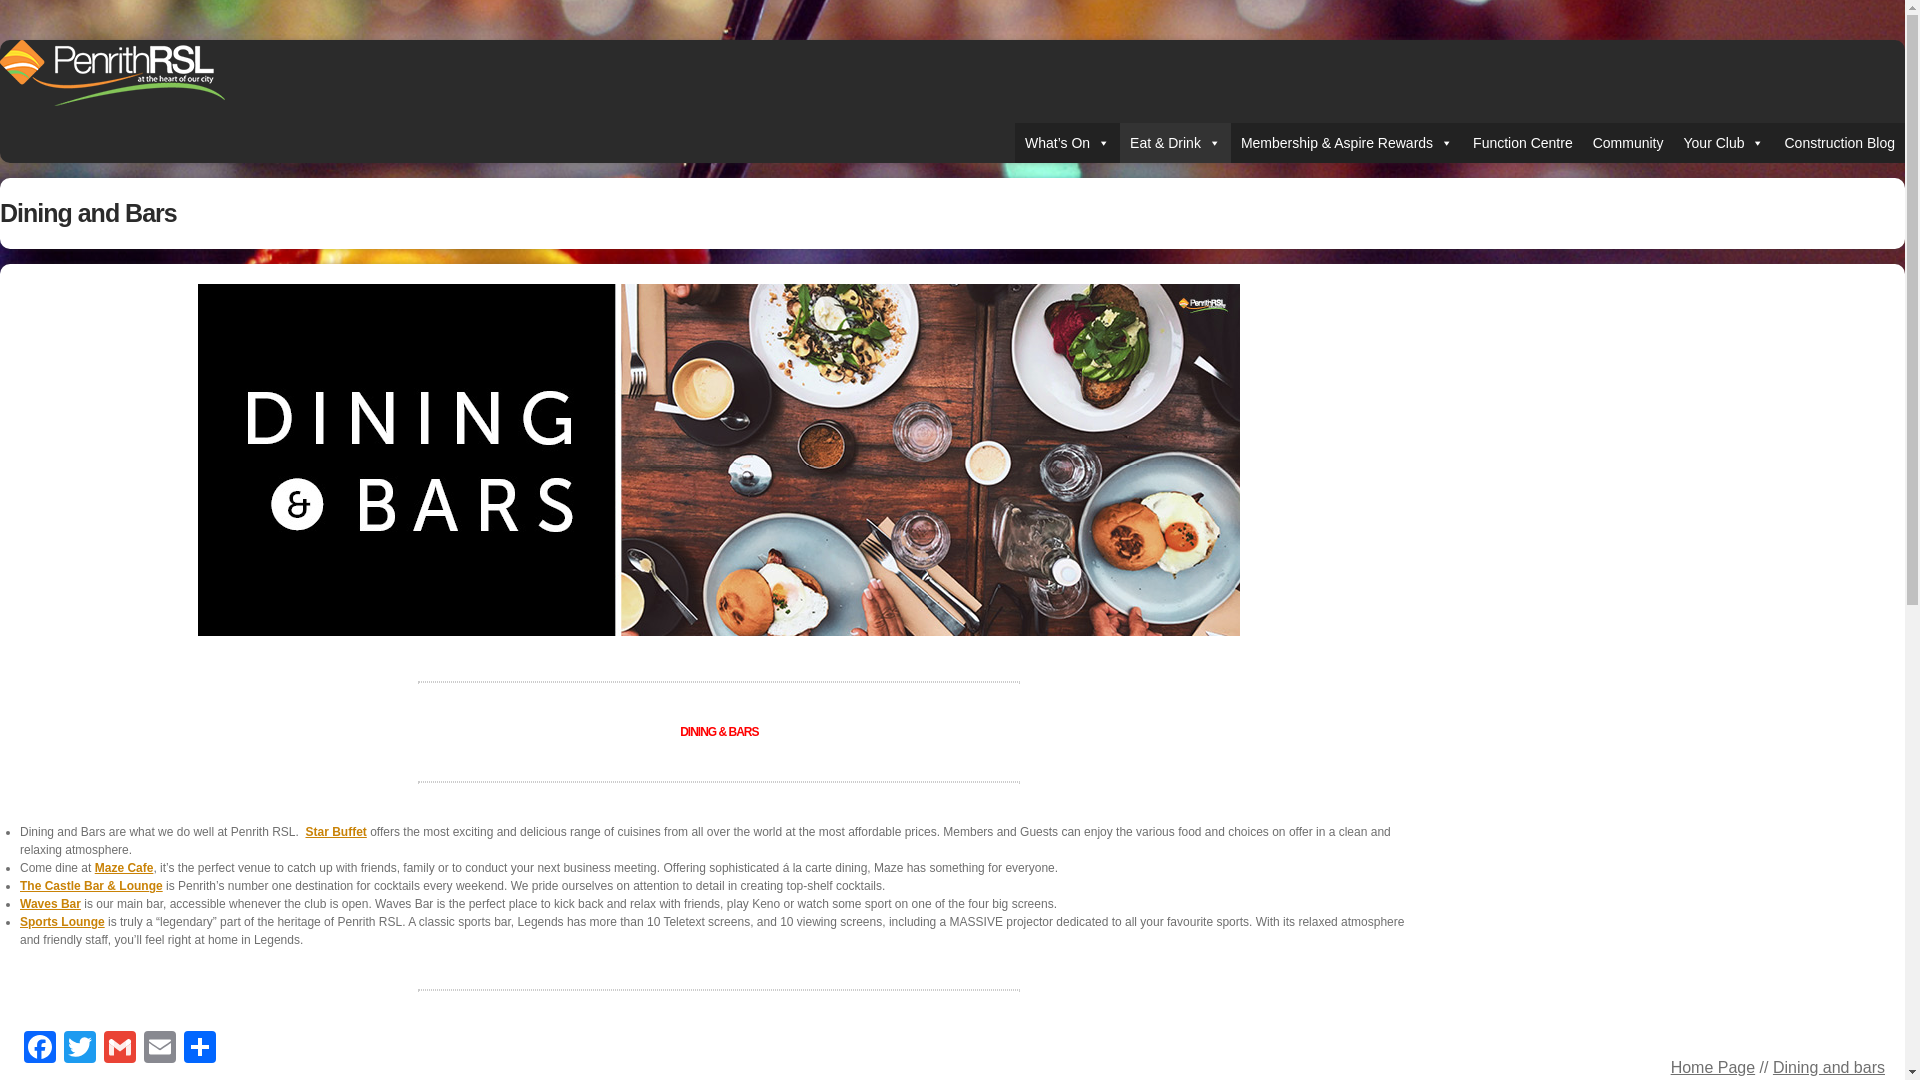  What do you see at coordinates (91, 886) in the screenshot?
I see `Castle Bar and Lounge` at bounding box center [91, 886].